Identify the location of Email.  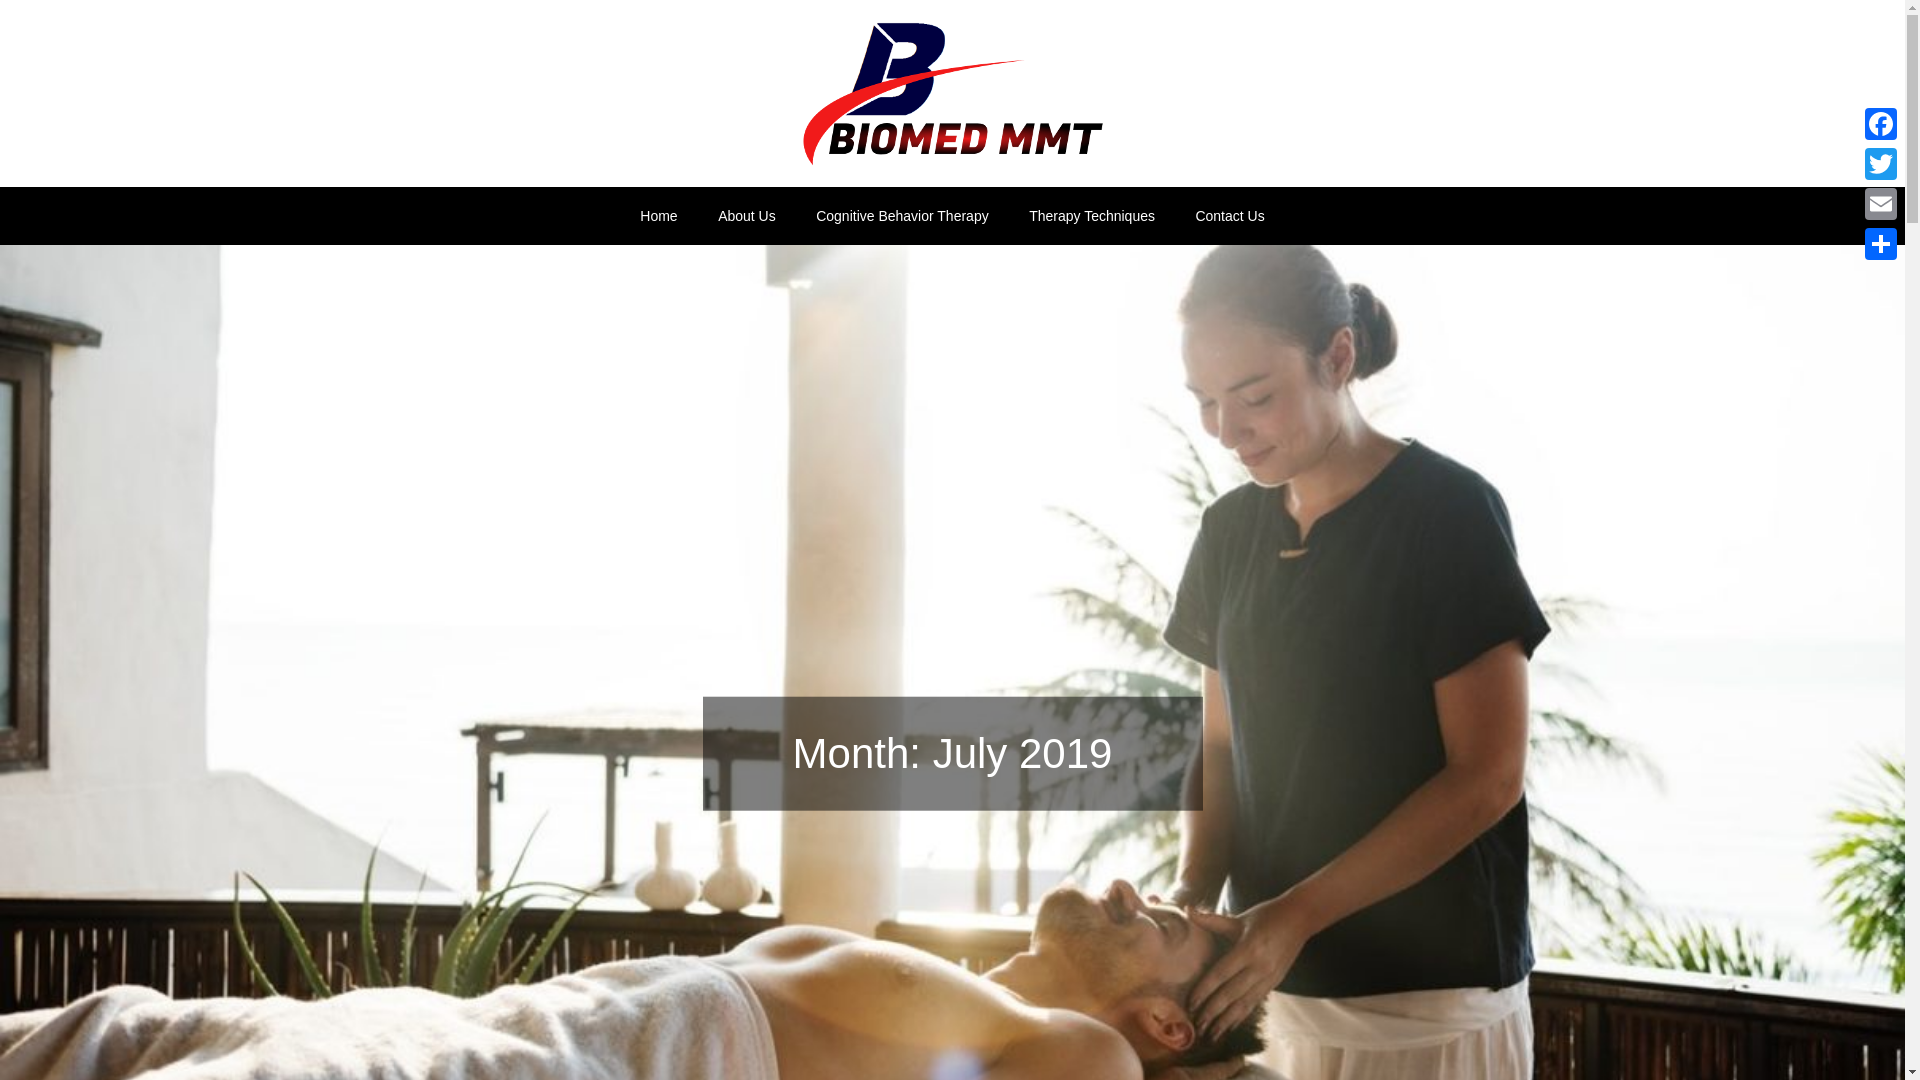
(1880, 203).